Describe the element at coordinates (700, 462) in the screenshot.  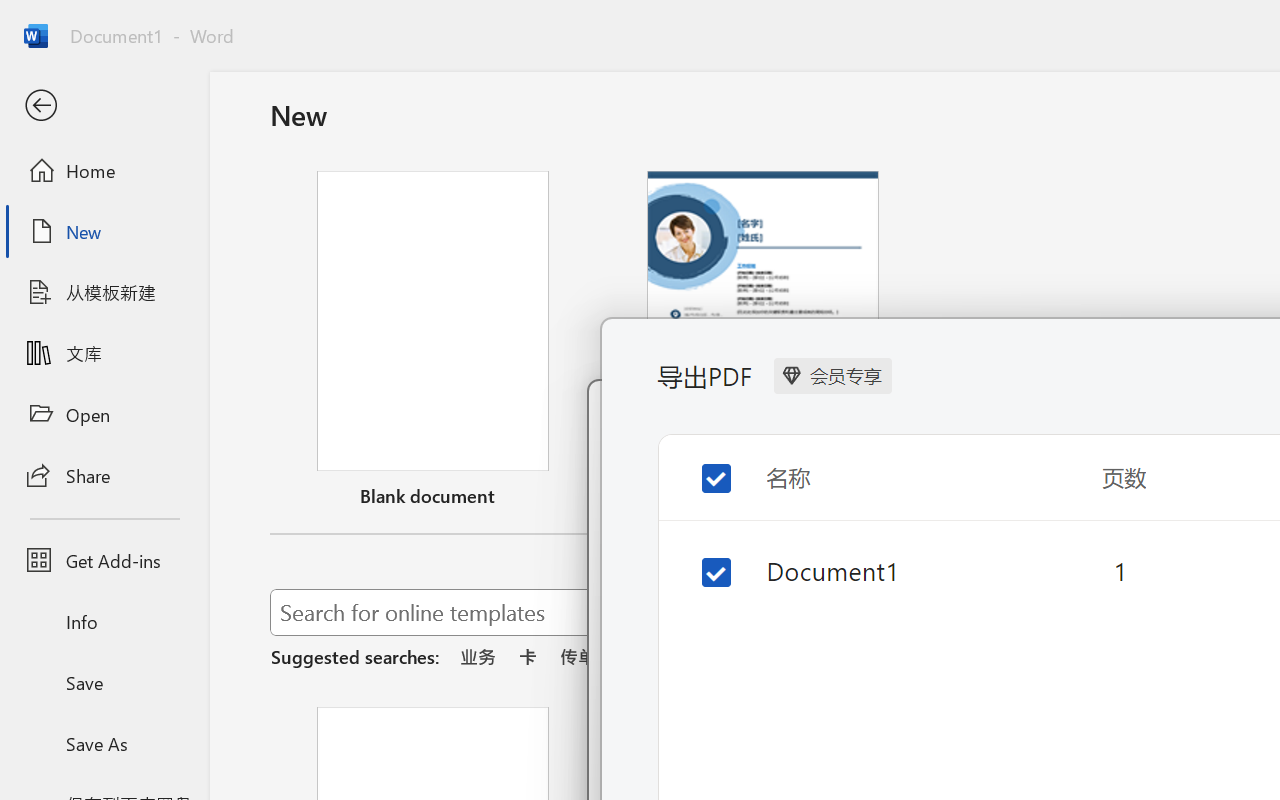
I see `Toggle selection for all items` at that location.